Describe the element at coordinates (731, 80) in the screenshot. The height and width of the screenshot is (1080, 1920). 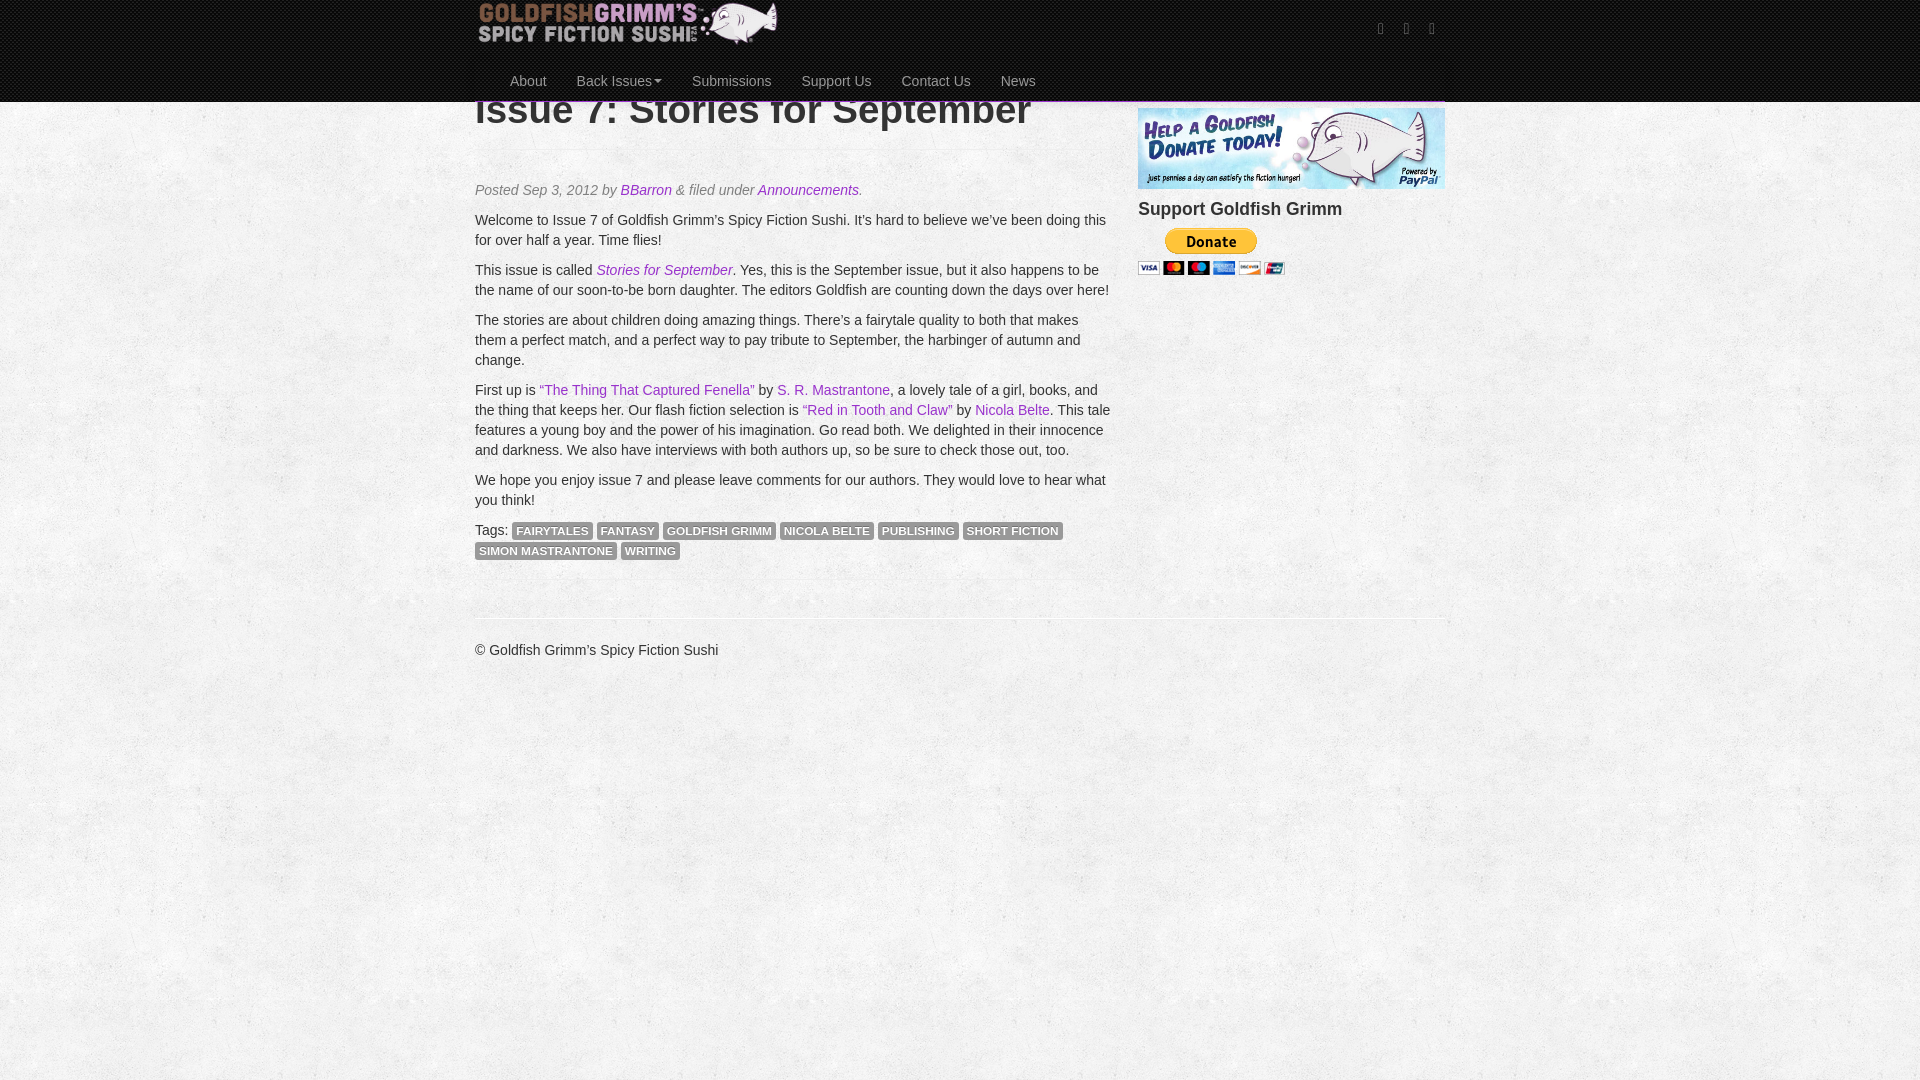
I see `Submissions` at that location.